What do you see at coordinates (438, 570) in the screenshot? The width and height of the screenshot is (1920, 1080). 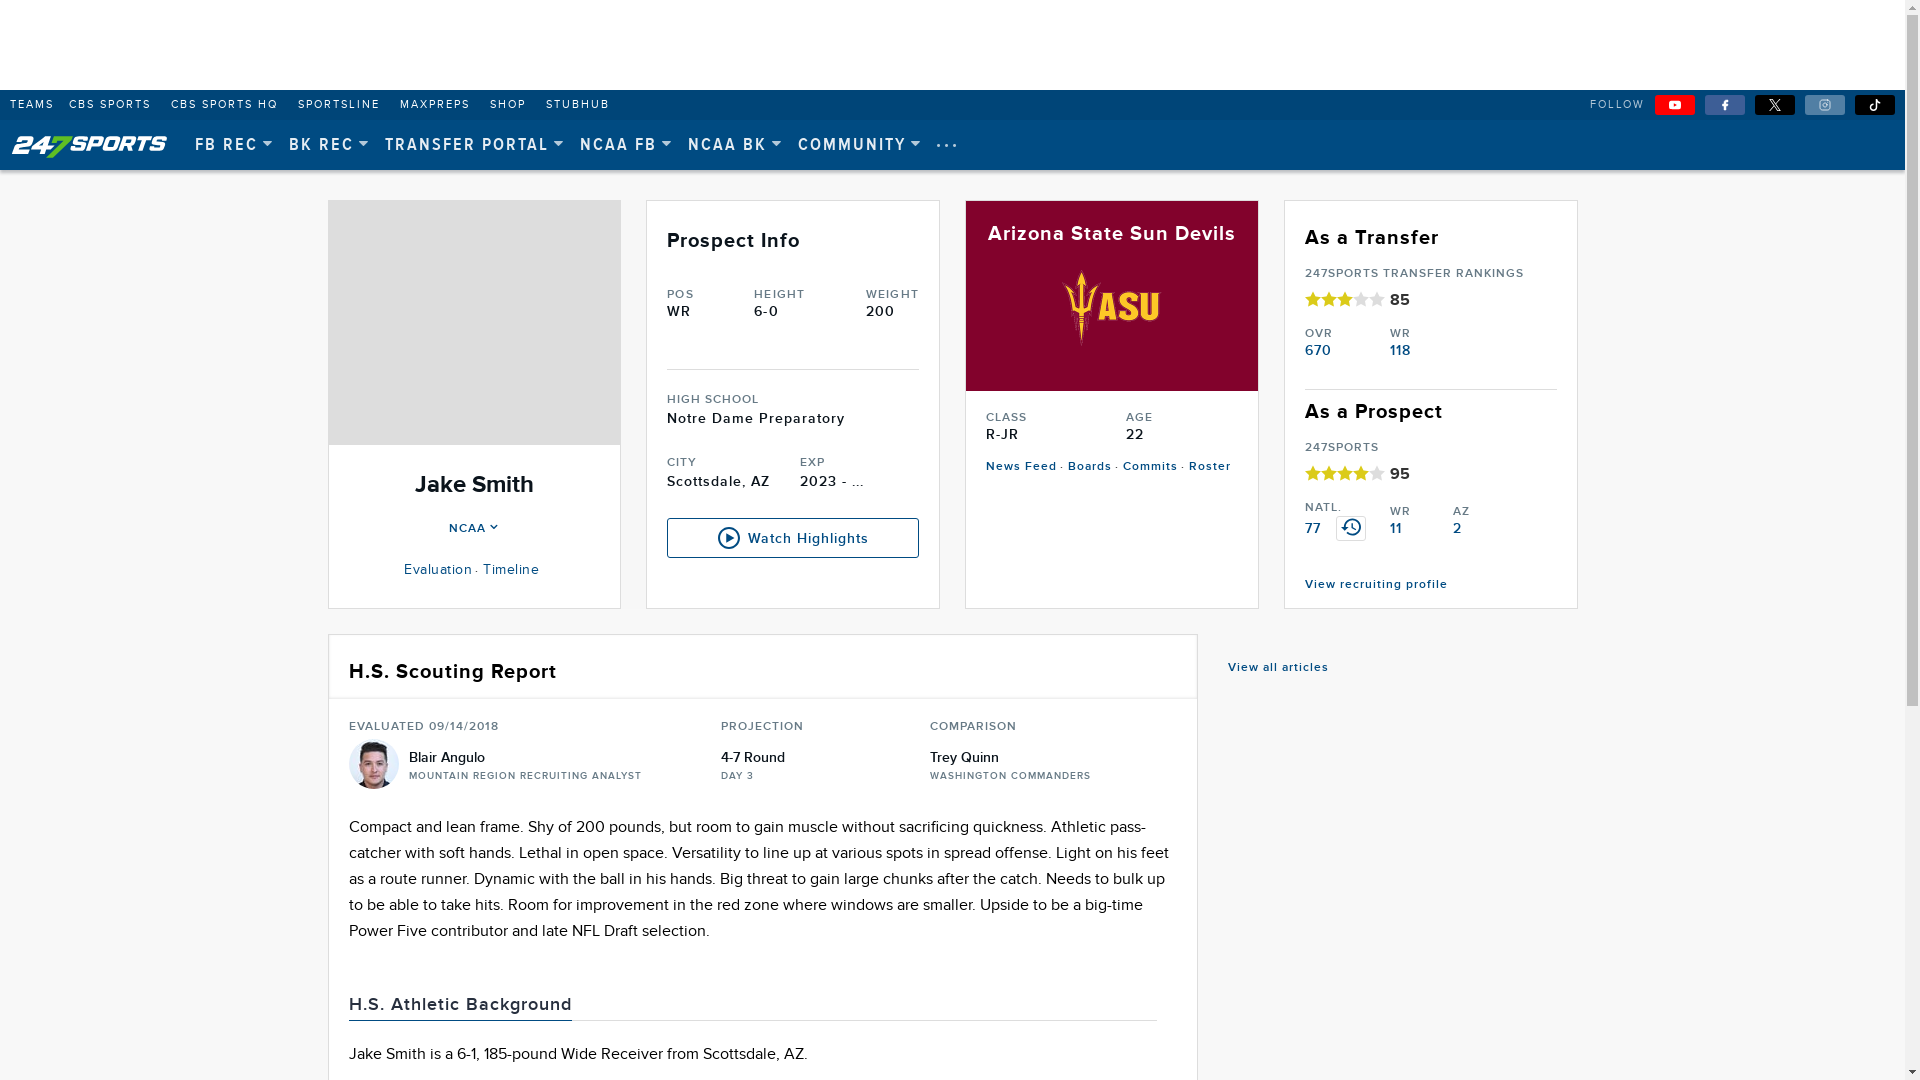 I see `Evaluation` at bounding box center [438, 570].